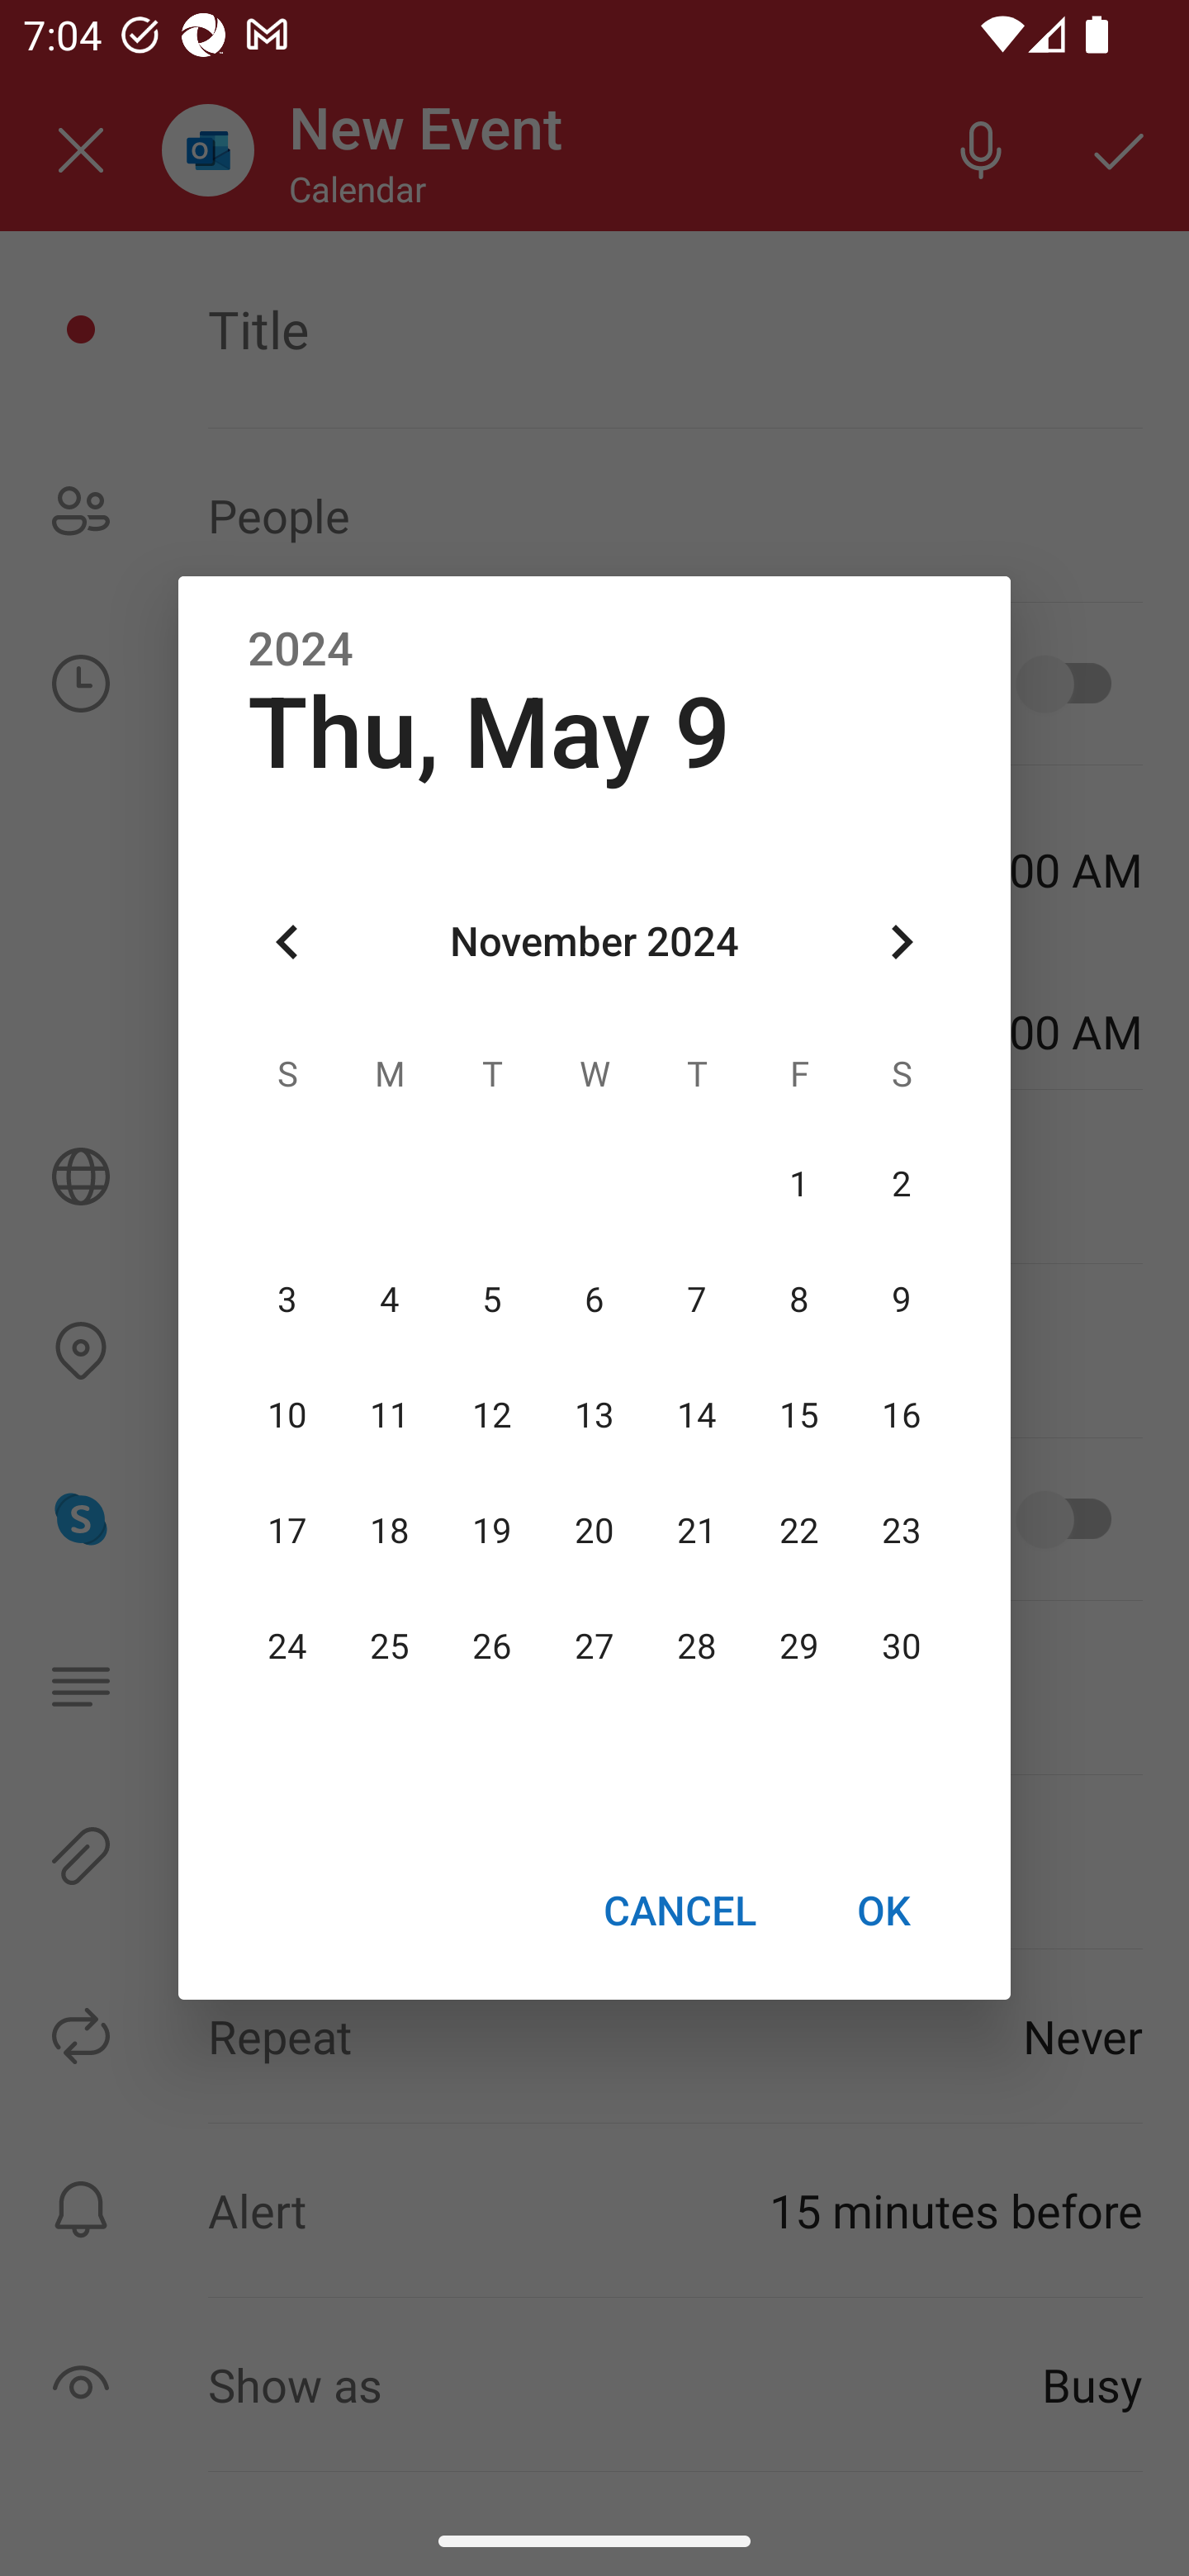 This screenshot has width=1189, height=2576. What do you see at coordinates (390, 1647) in the screenshot?
I see `25 25 November 2024` at bounding box center [390, 1647].